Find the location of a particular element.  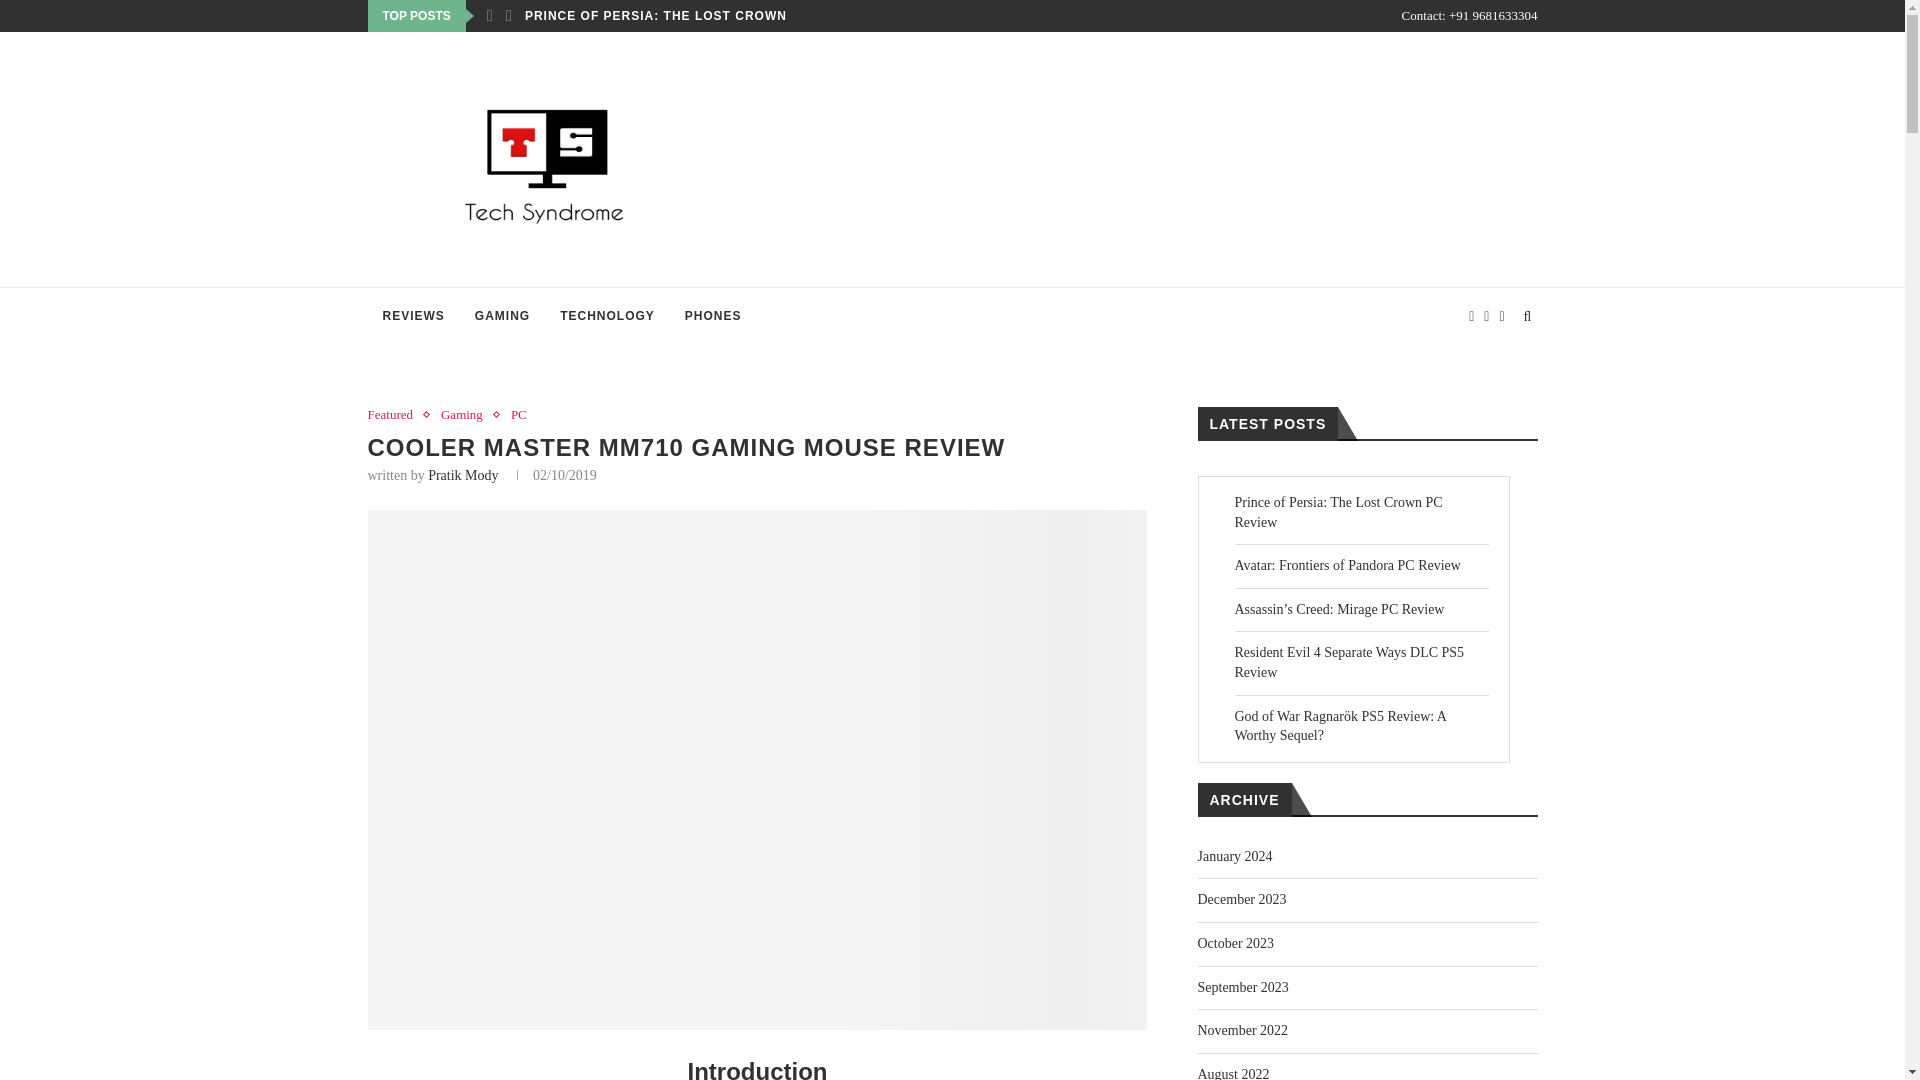

Featured is located at coordinates (395, 415).